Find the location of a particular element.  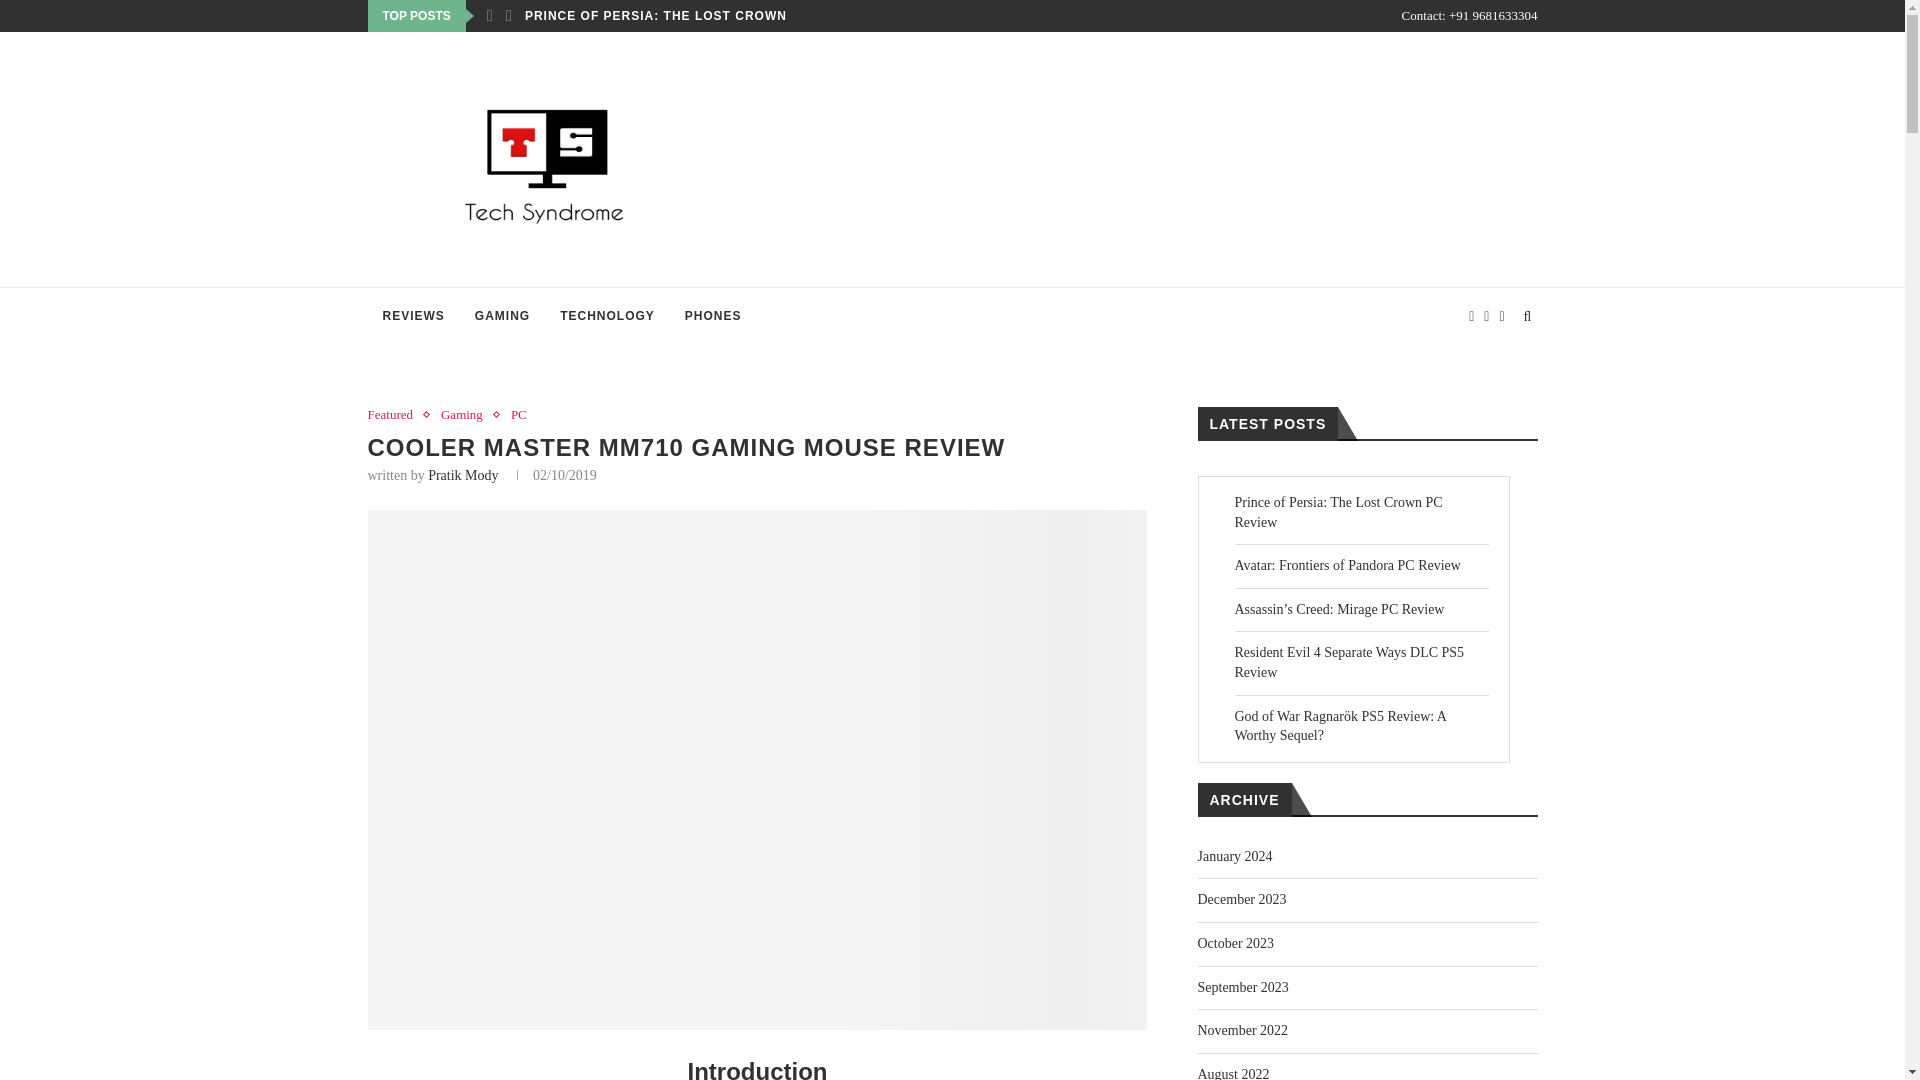

Featured is located at coordinates (395, 415).